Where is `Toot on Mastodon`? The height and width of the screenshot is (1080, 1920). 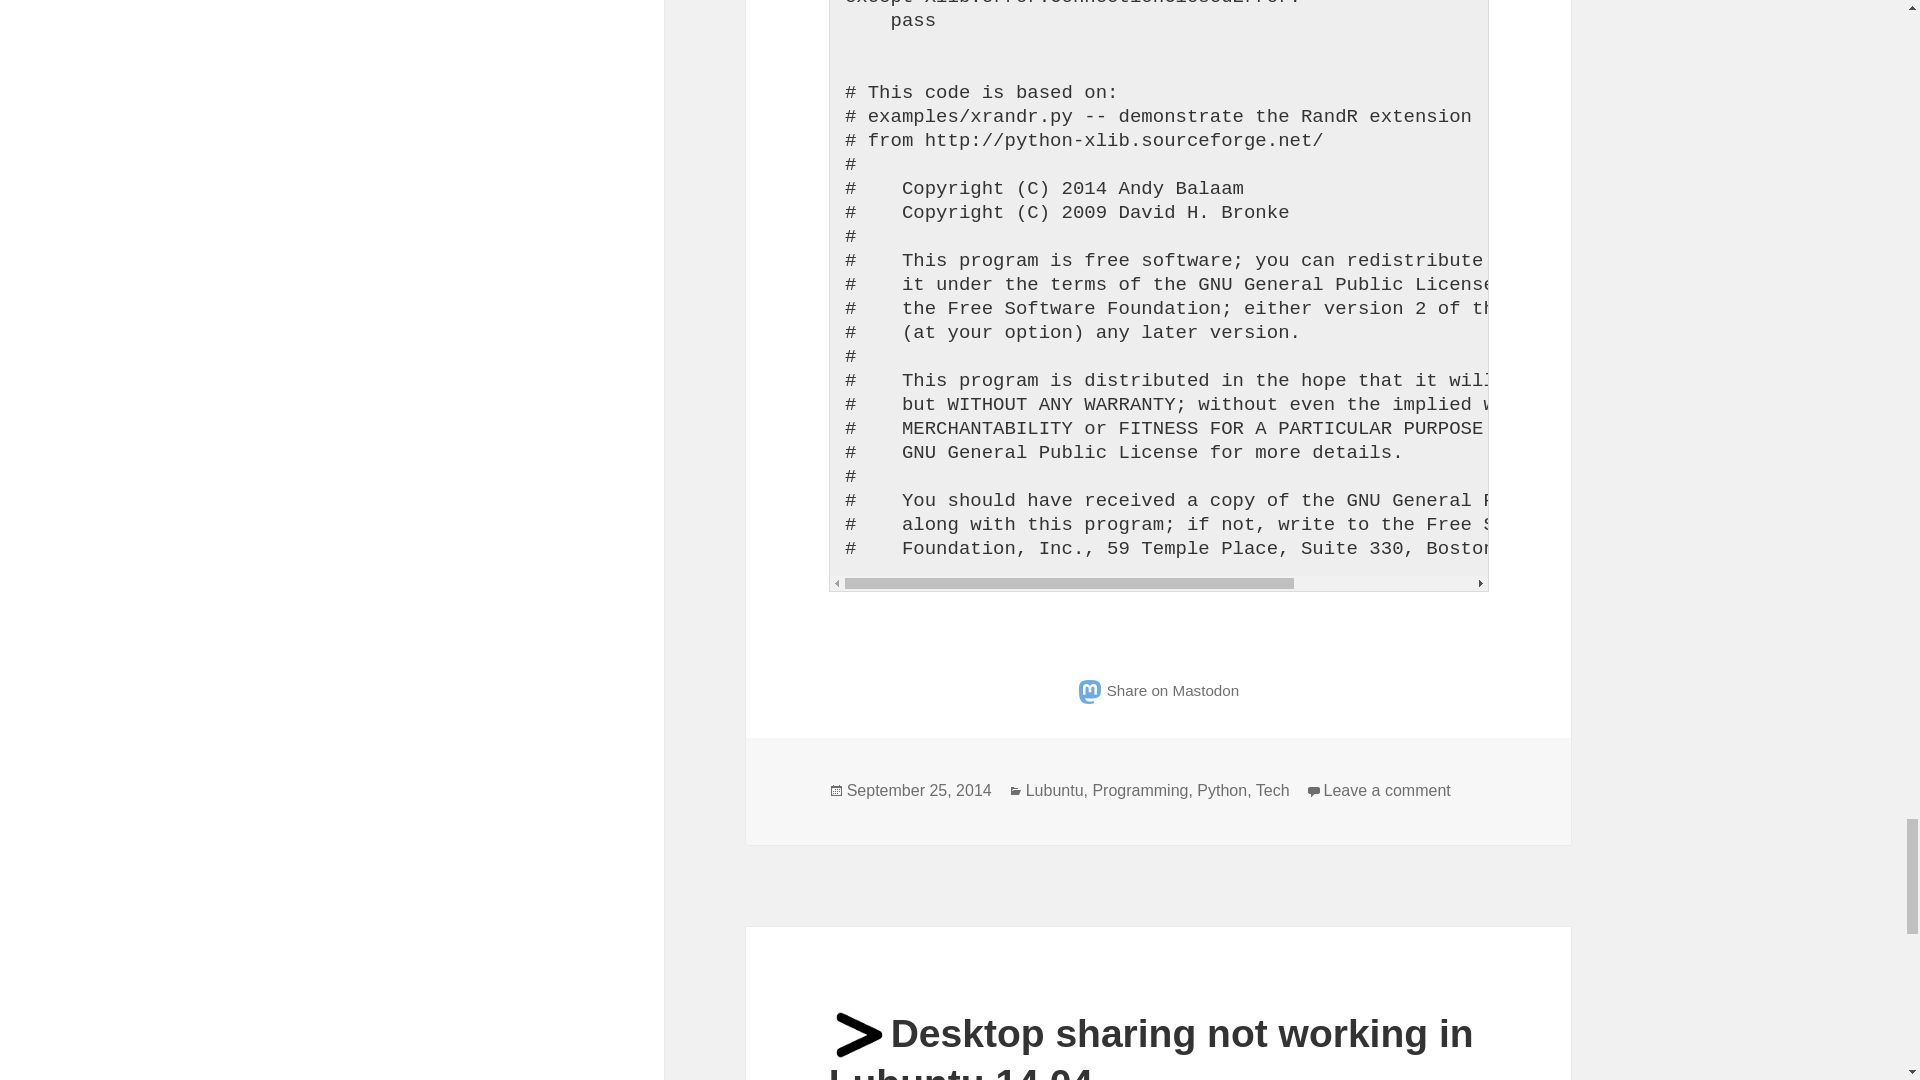
Toot on Mastodon is located at coordinates (1158, 690).